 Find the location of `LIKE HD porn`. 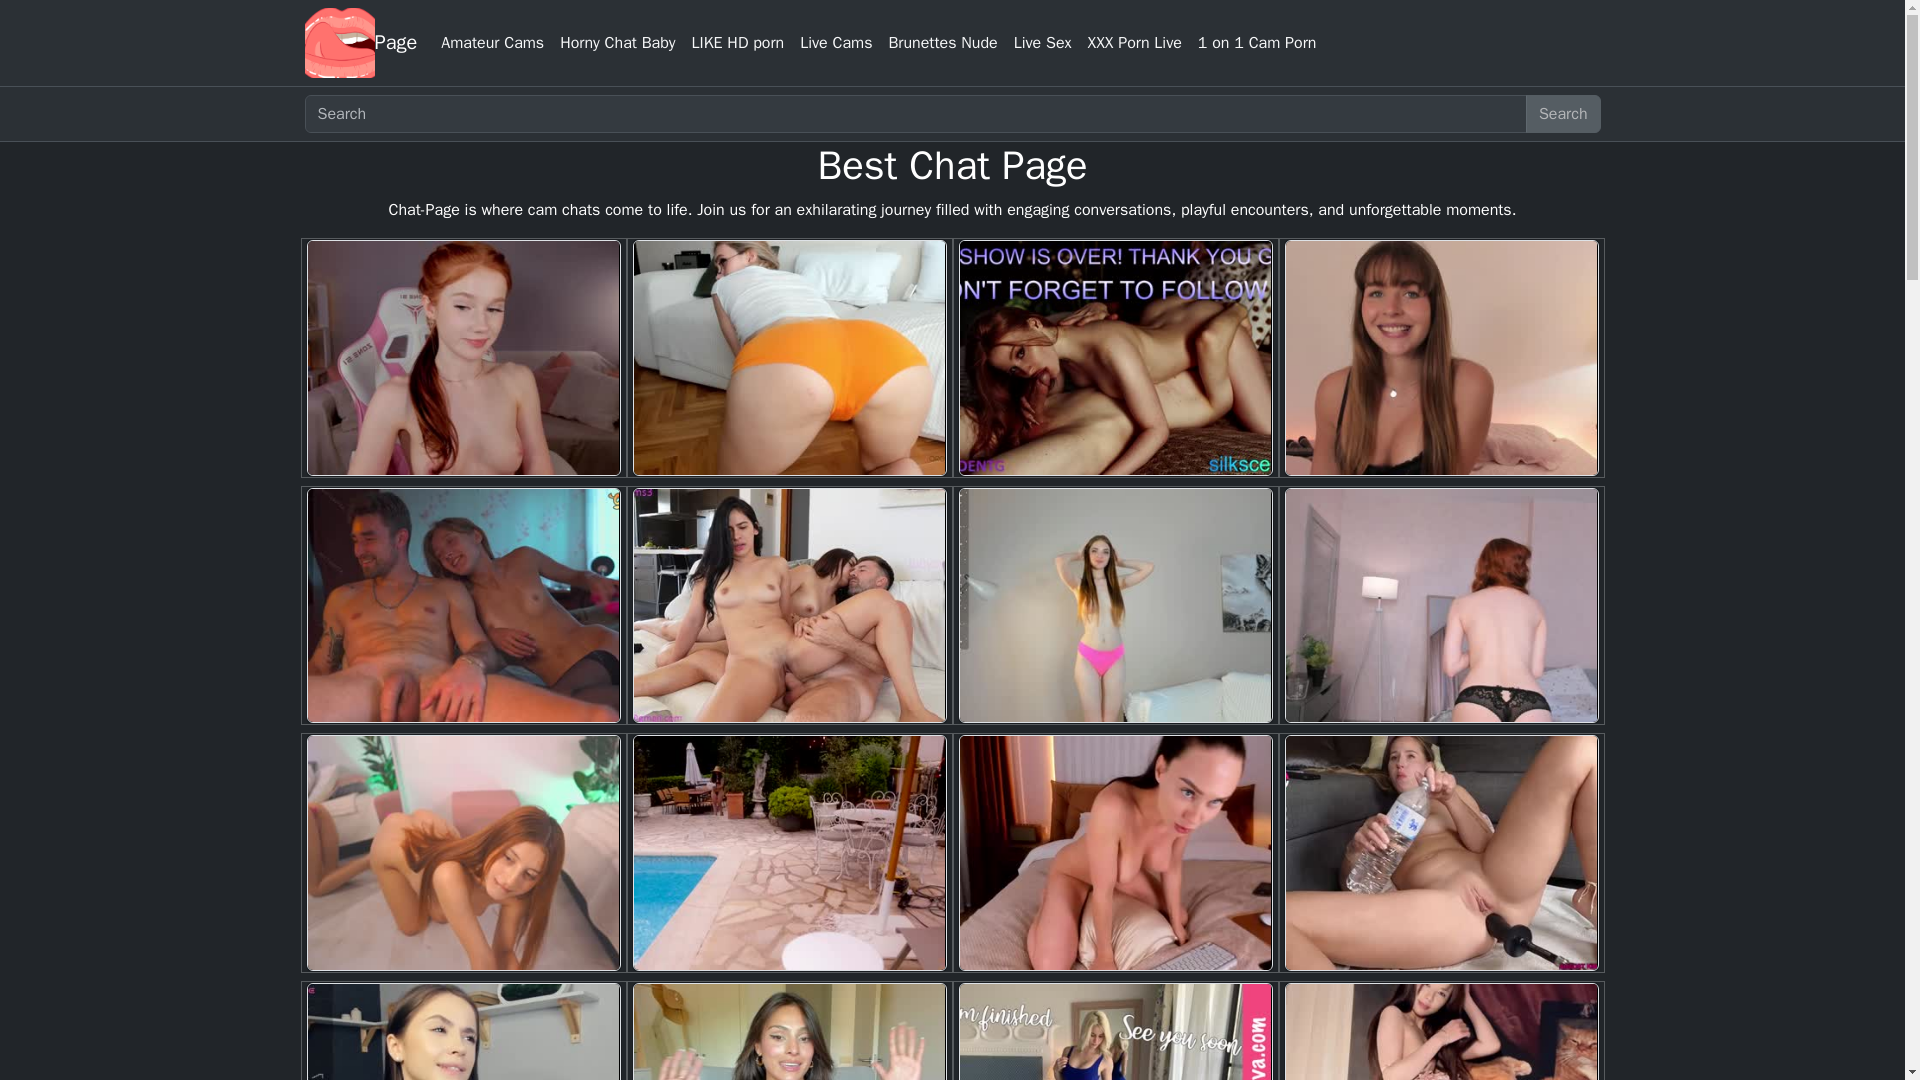

LIKE HD porn is located at coordinates (738, 42).